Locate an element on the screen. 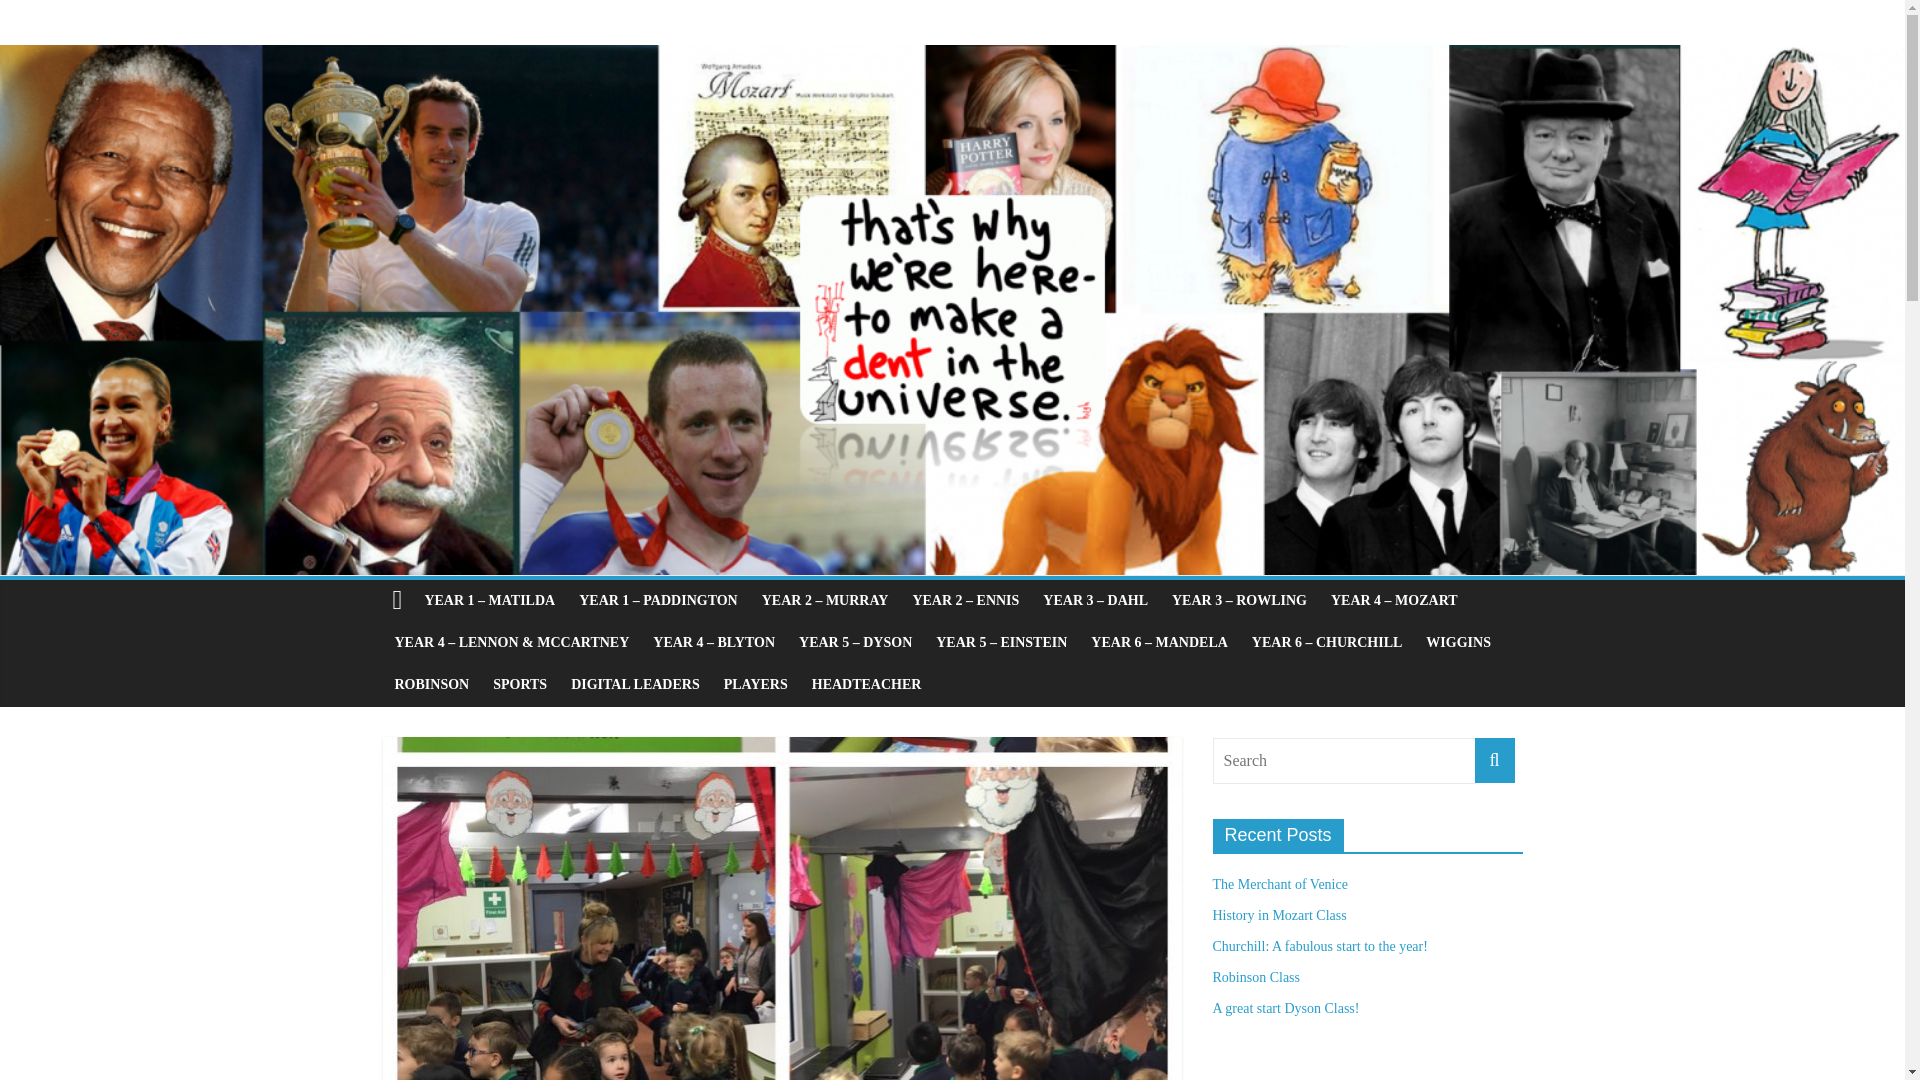  ROBINSON is located at coordinates (432, 685).